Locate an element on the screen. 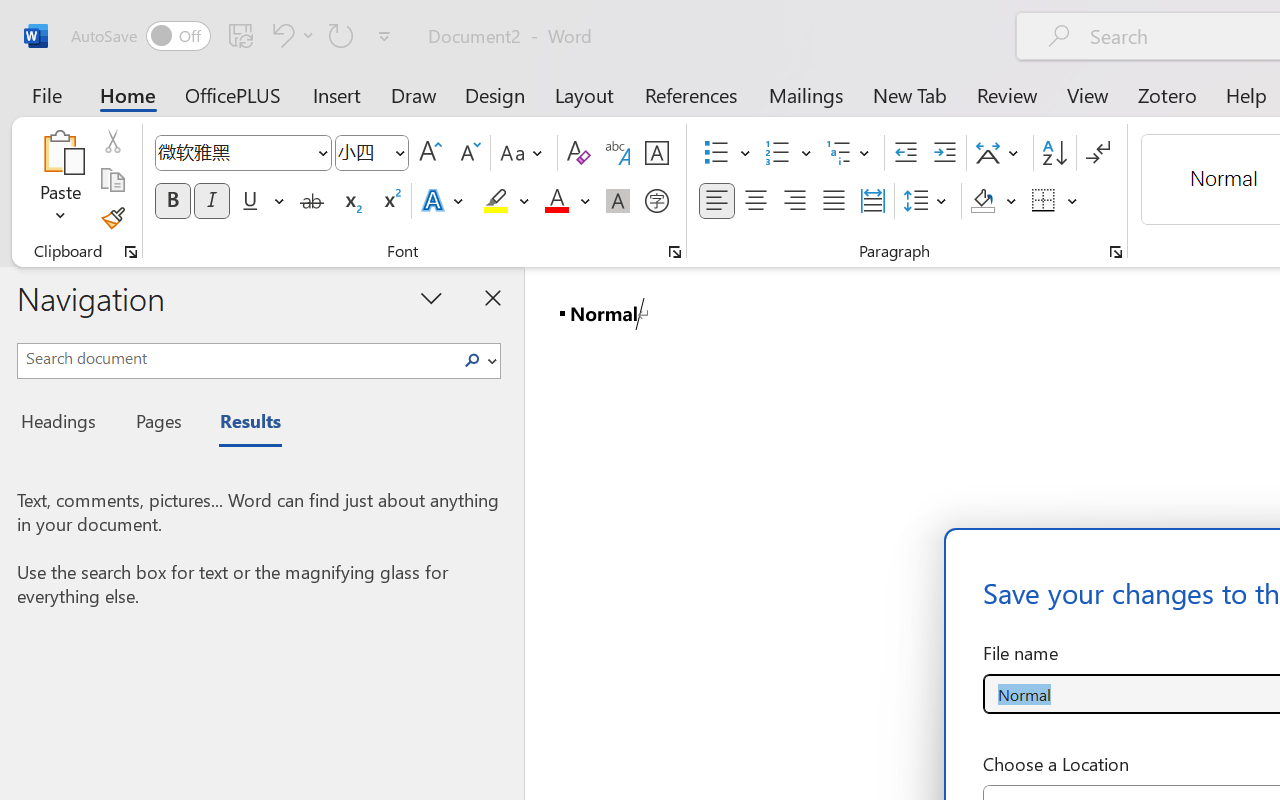 The image size is (1280, 800). Draw is located at coordinates (414, 94).